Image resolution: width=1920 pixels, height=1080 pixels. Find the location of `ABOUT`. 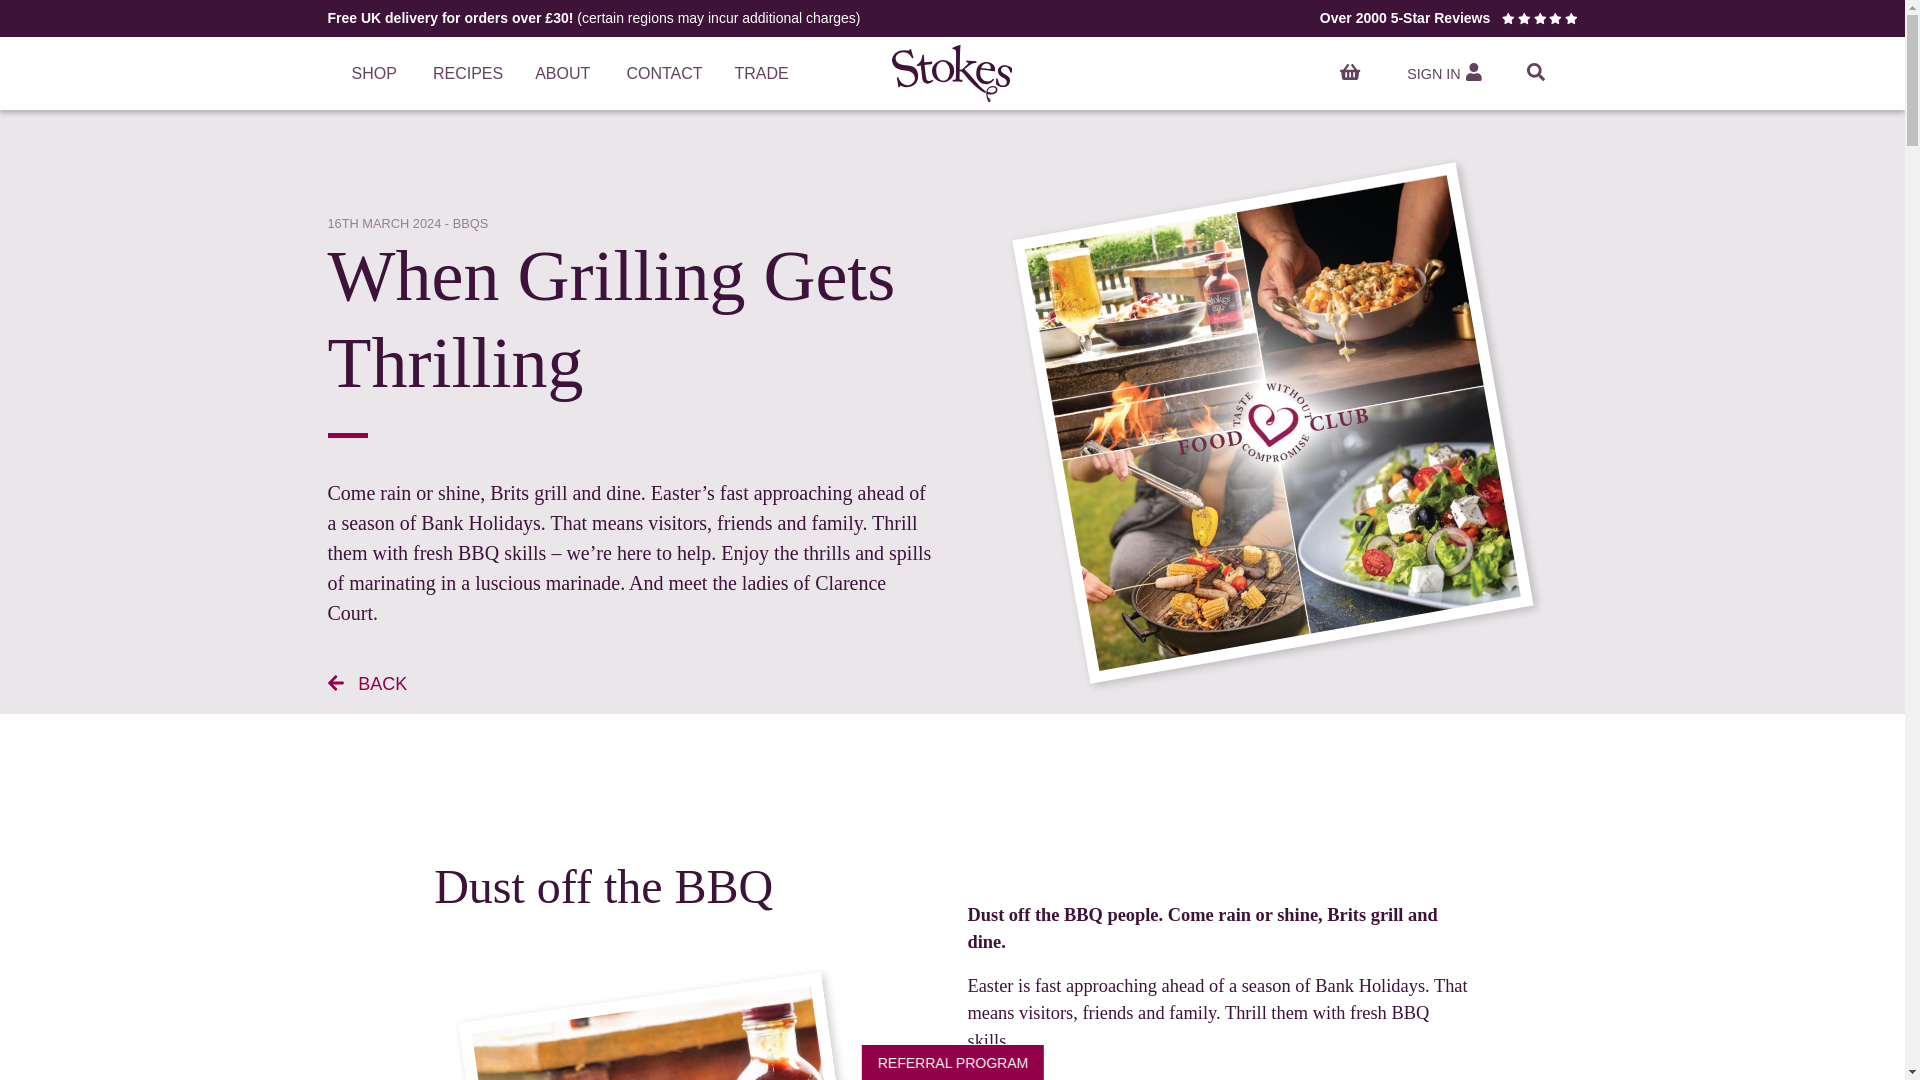

ABOUT is located at coordinates (564, 74).